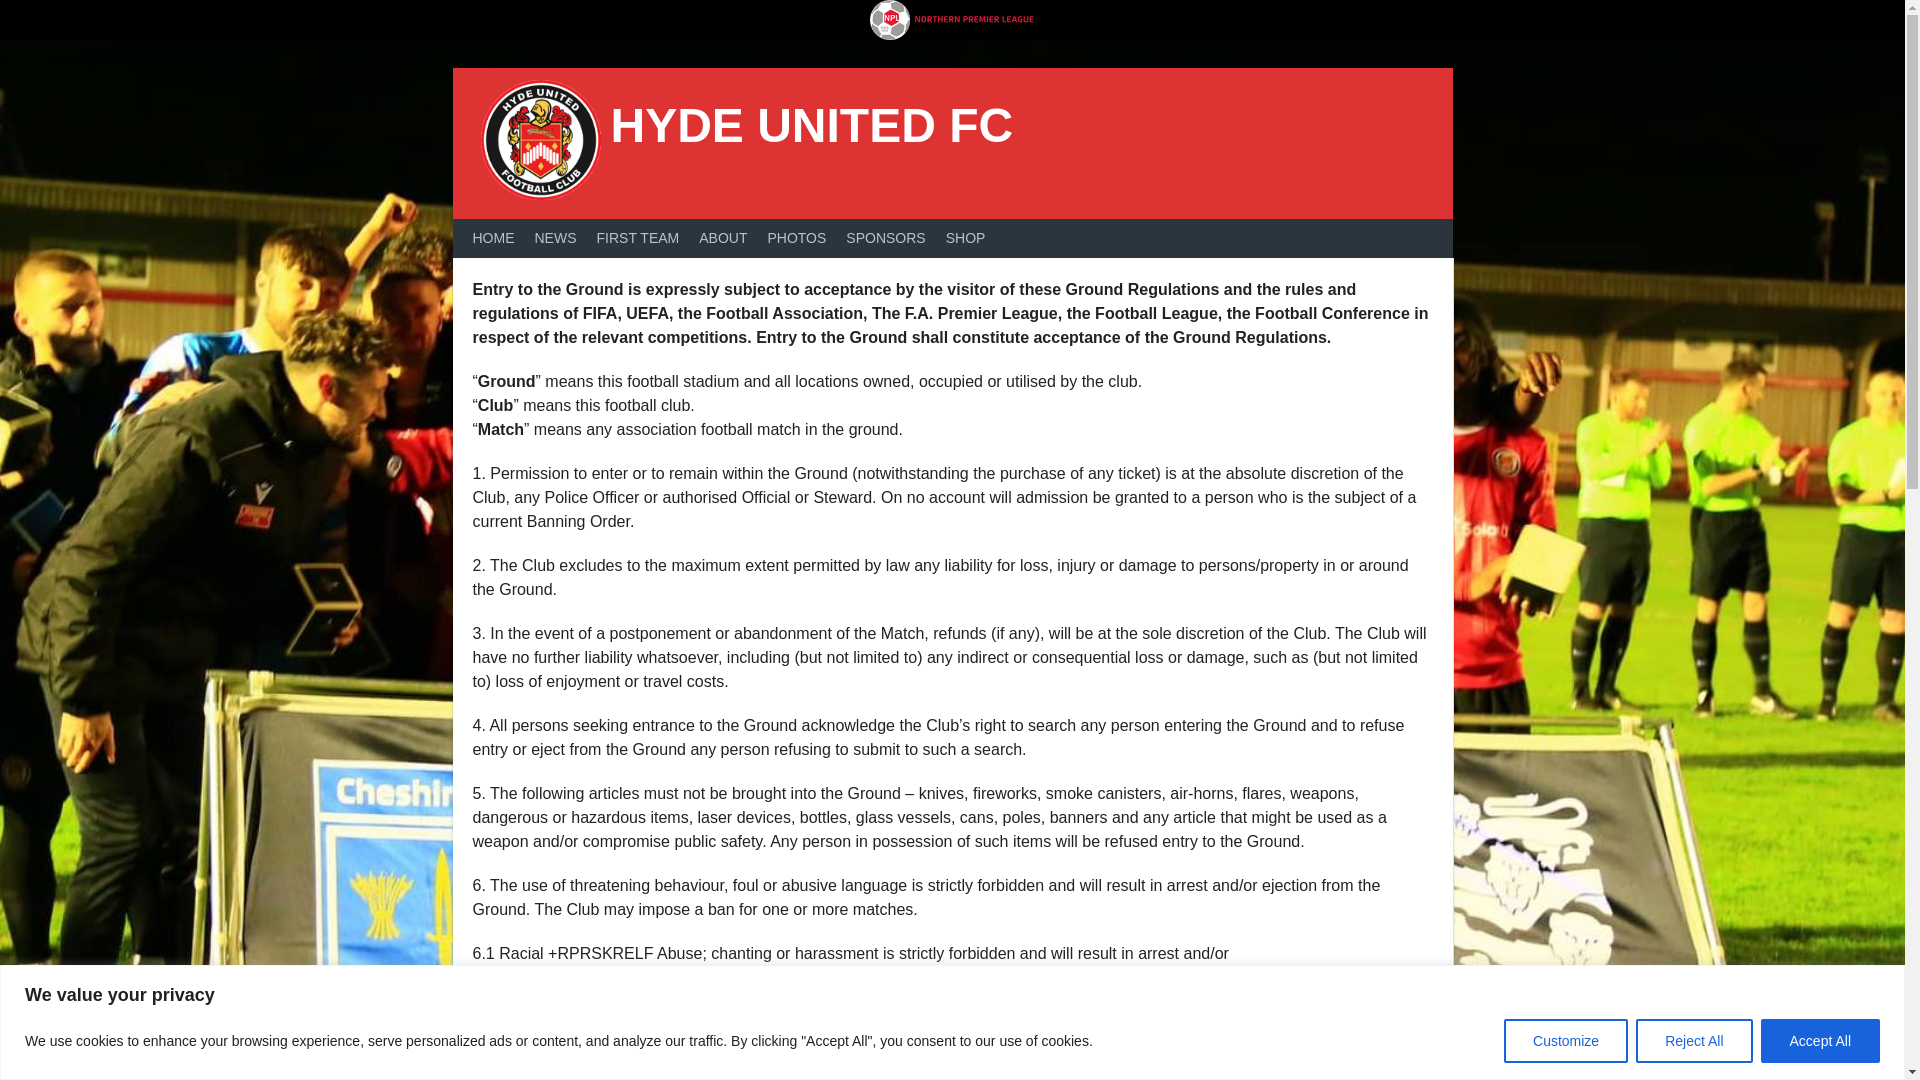  What do you see at coordinates (722, 238) in the screenshot?
I see `ABOUT` at bounding box center [722, 238].